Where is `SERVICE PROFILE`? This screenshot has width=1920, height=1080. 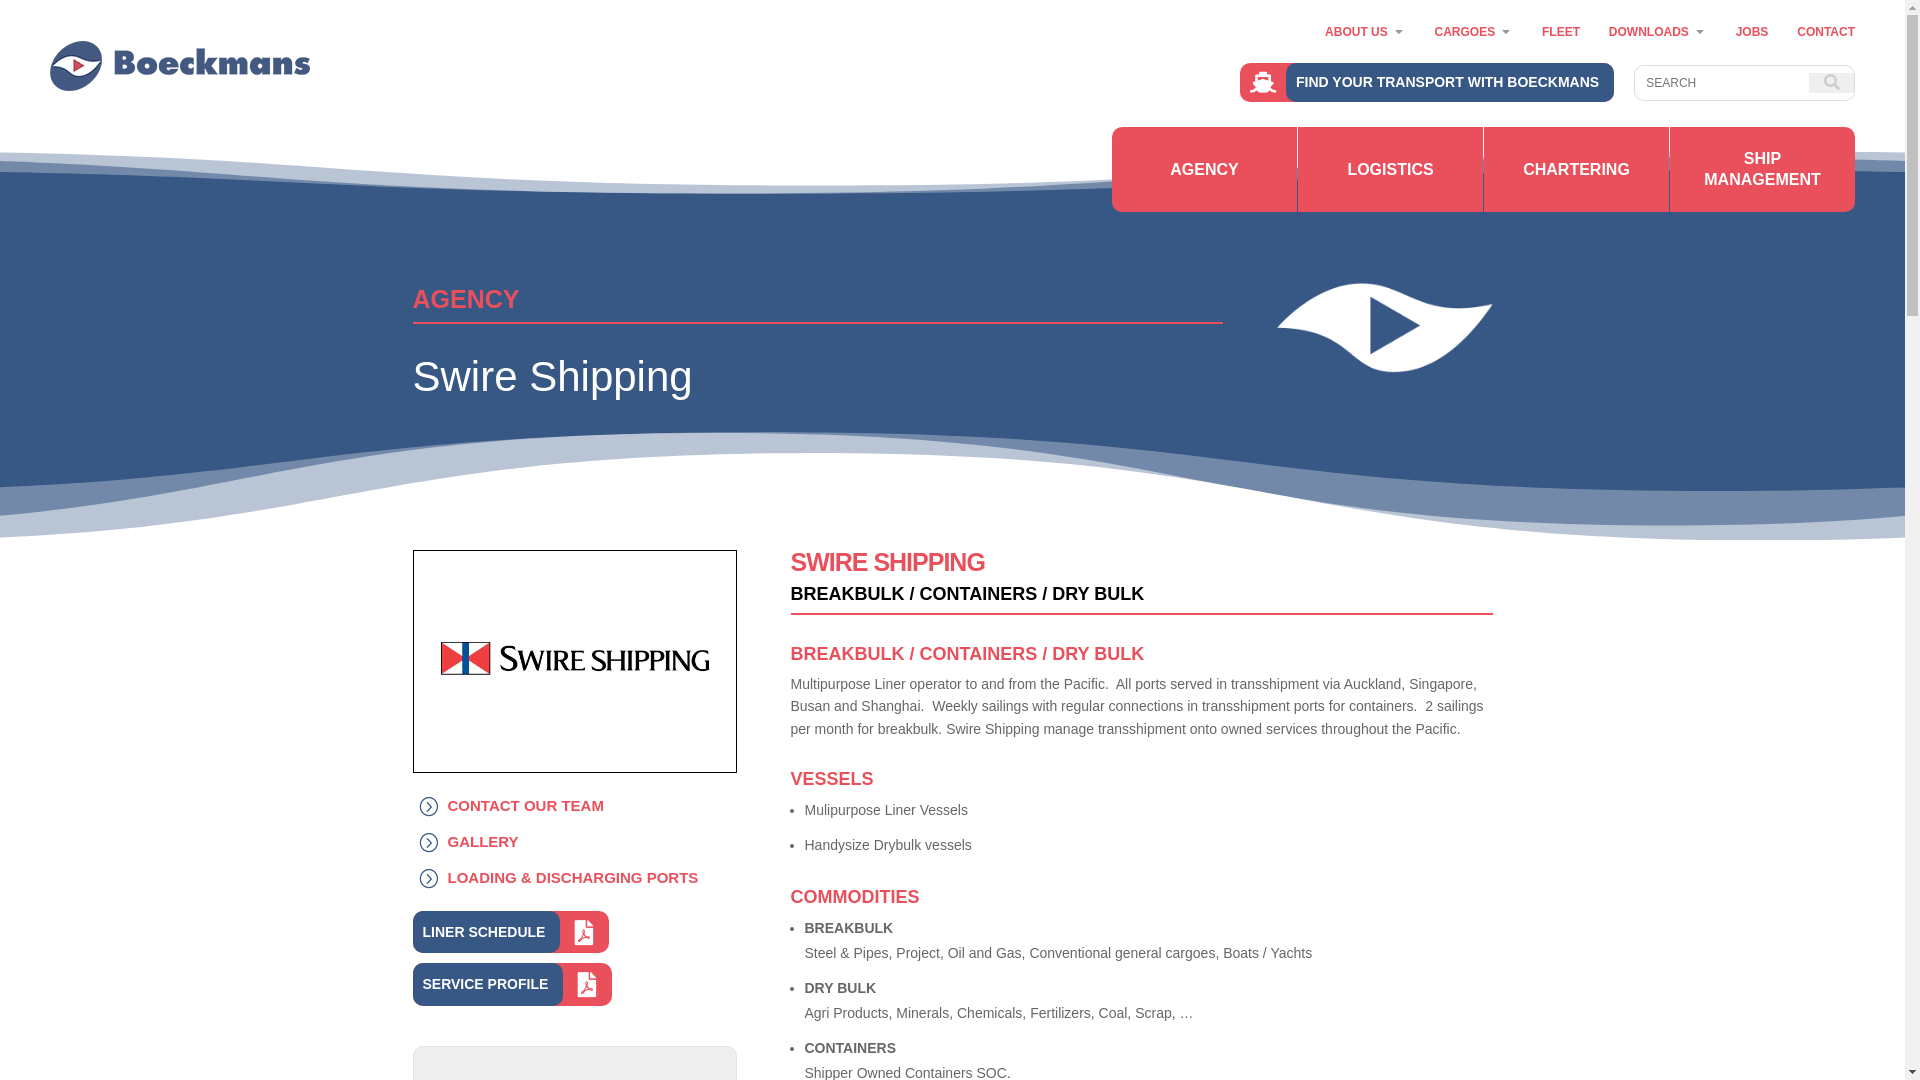 SERVICE PROFILE is located at coordinates (512, 984).